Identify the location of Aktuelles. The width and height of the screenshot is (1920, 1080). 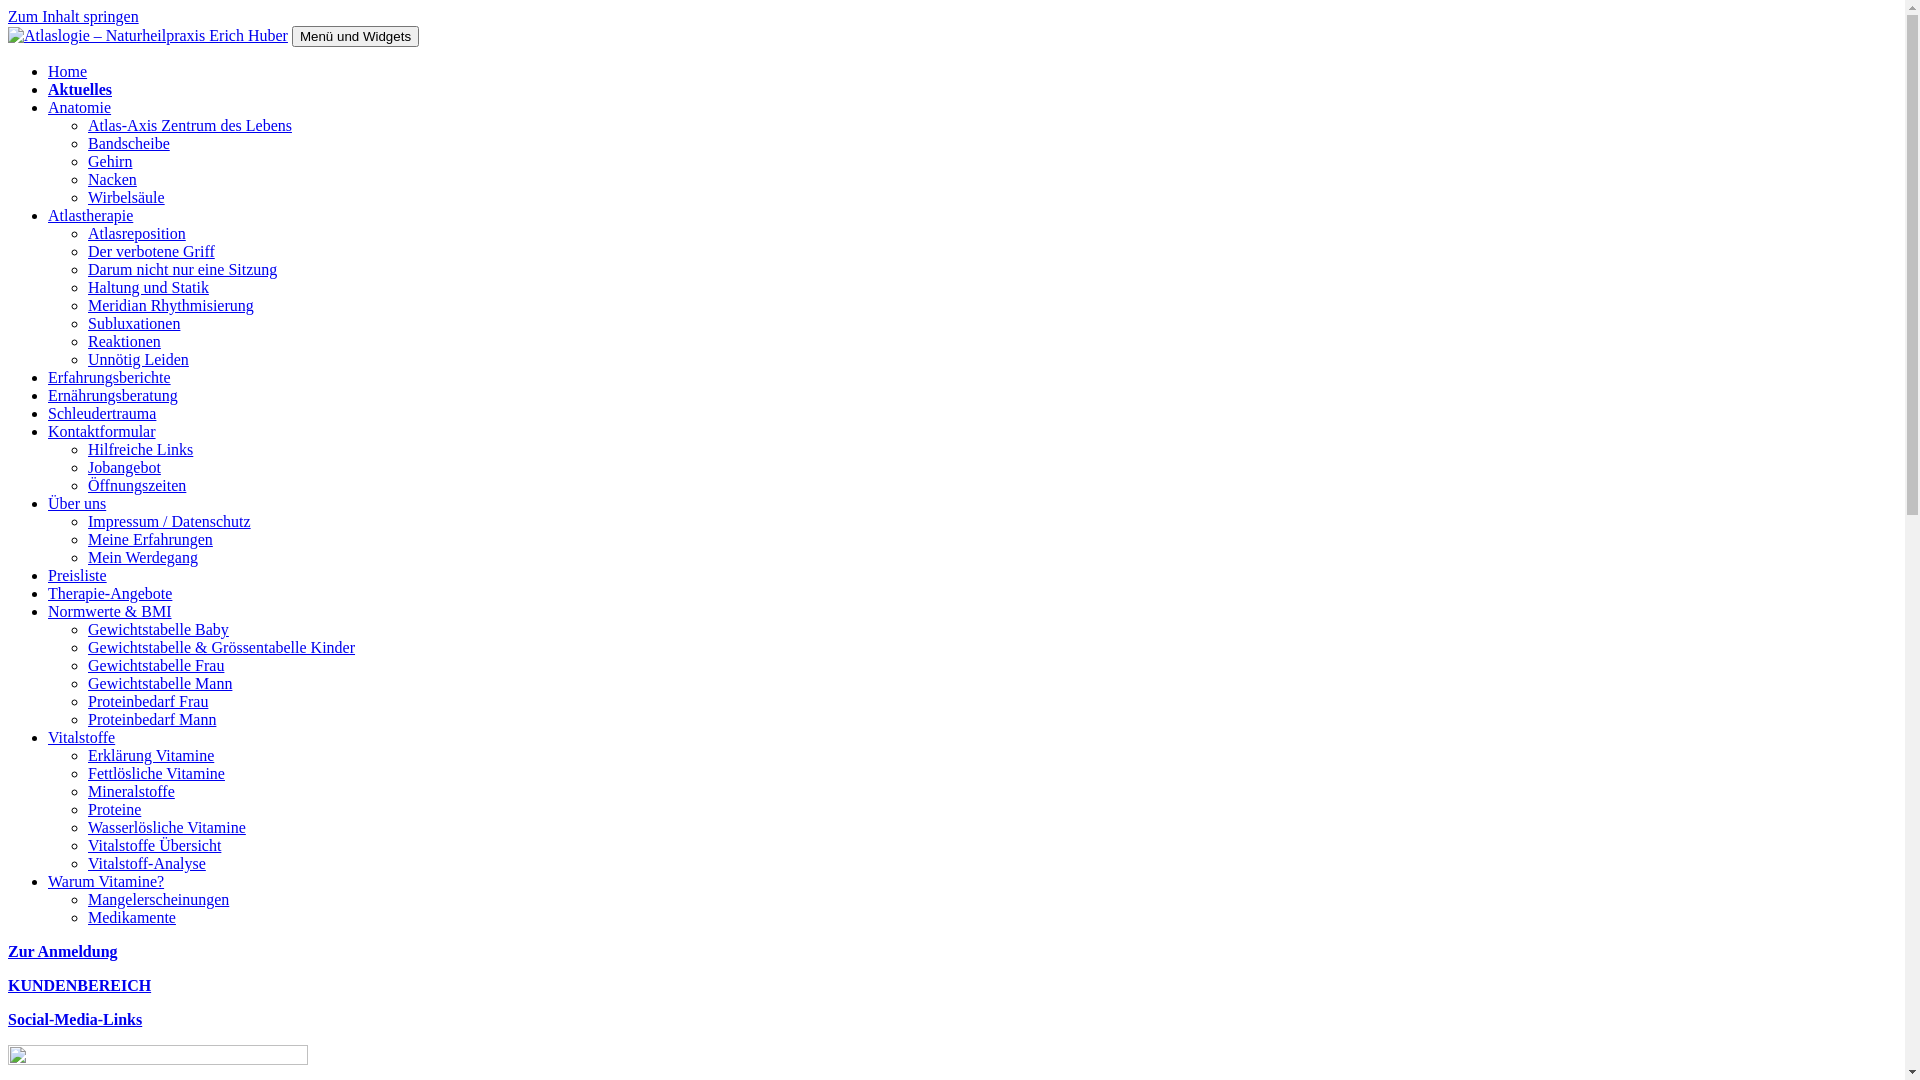
(80, 90).